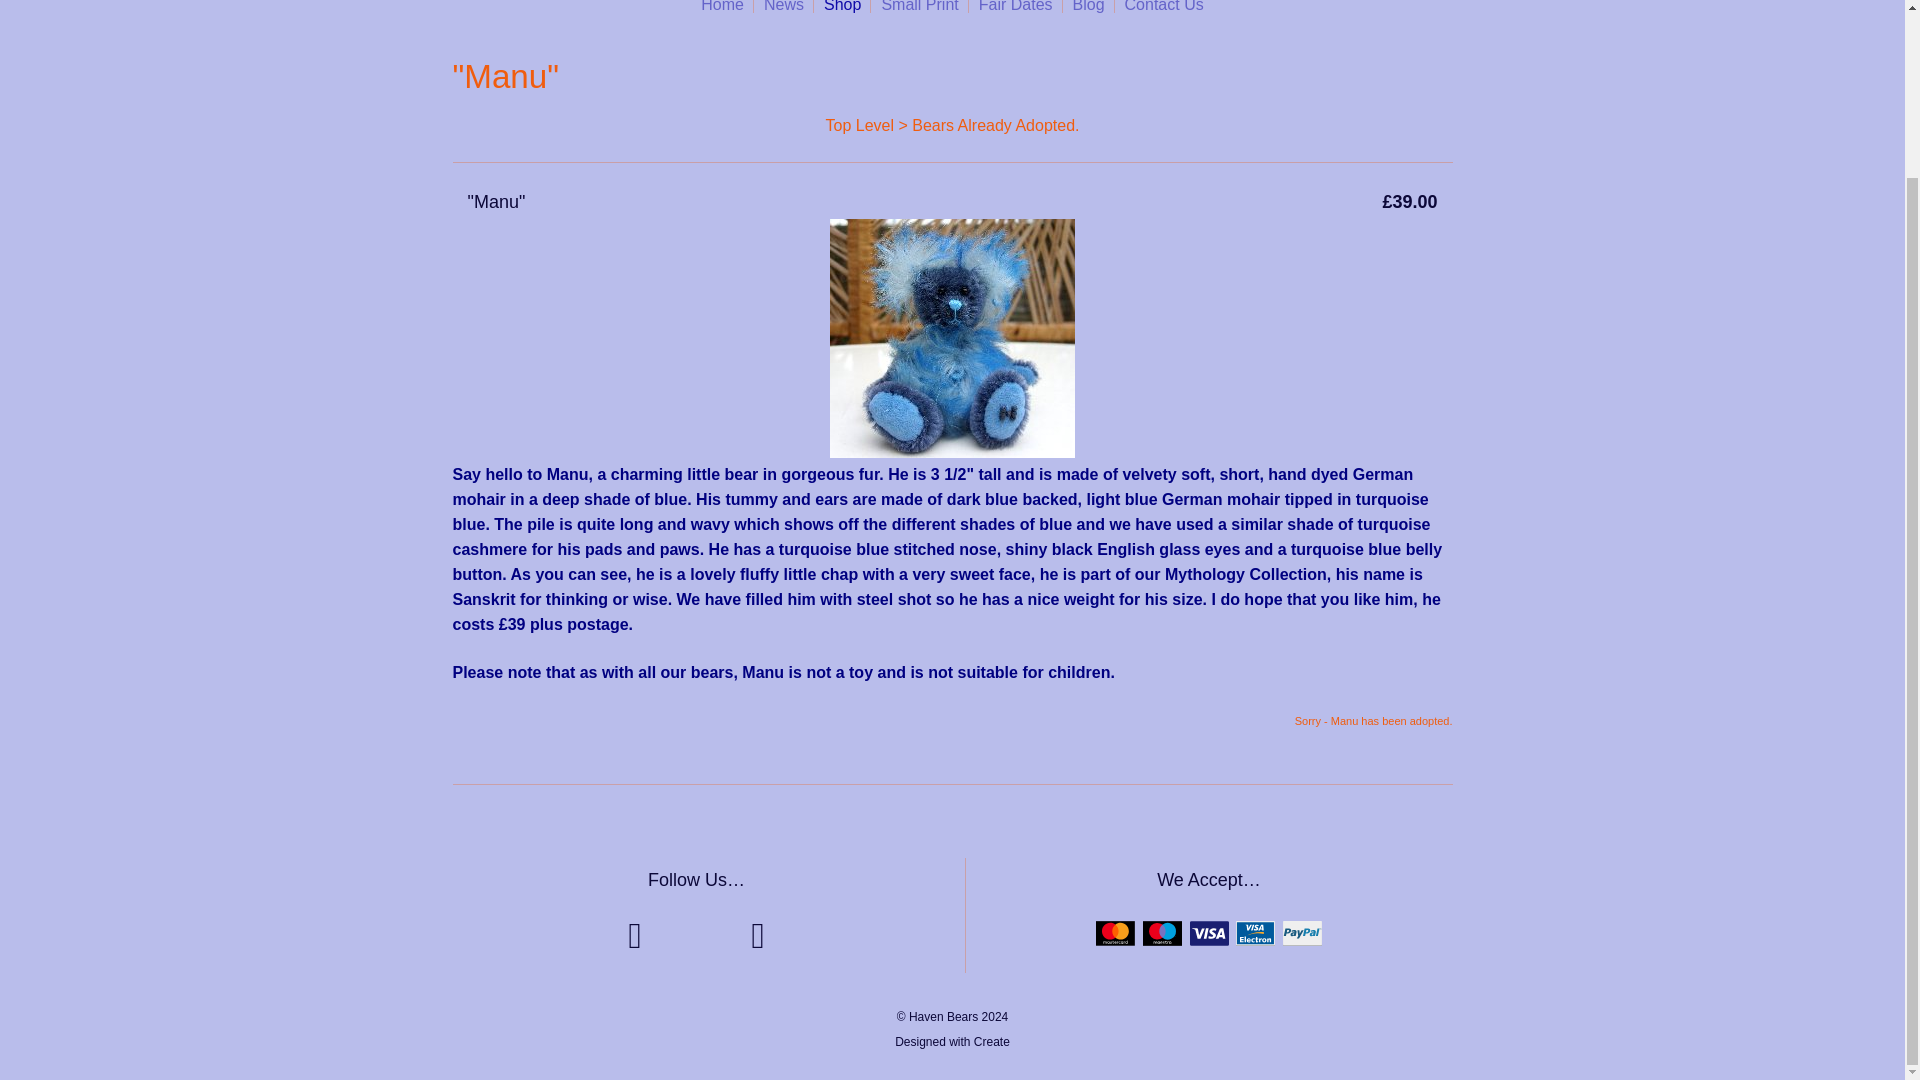 The width and height of the screenshot is (1920, 1080). I want to click on Home, so click(722, 14).